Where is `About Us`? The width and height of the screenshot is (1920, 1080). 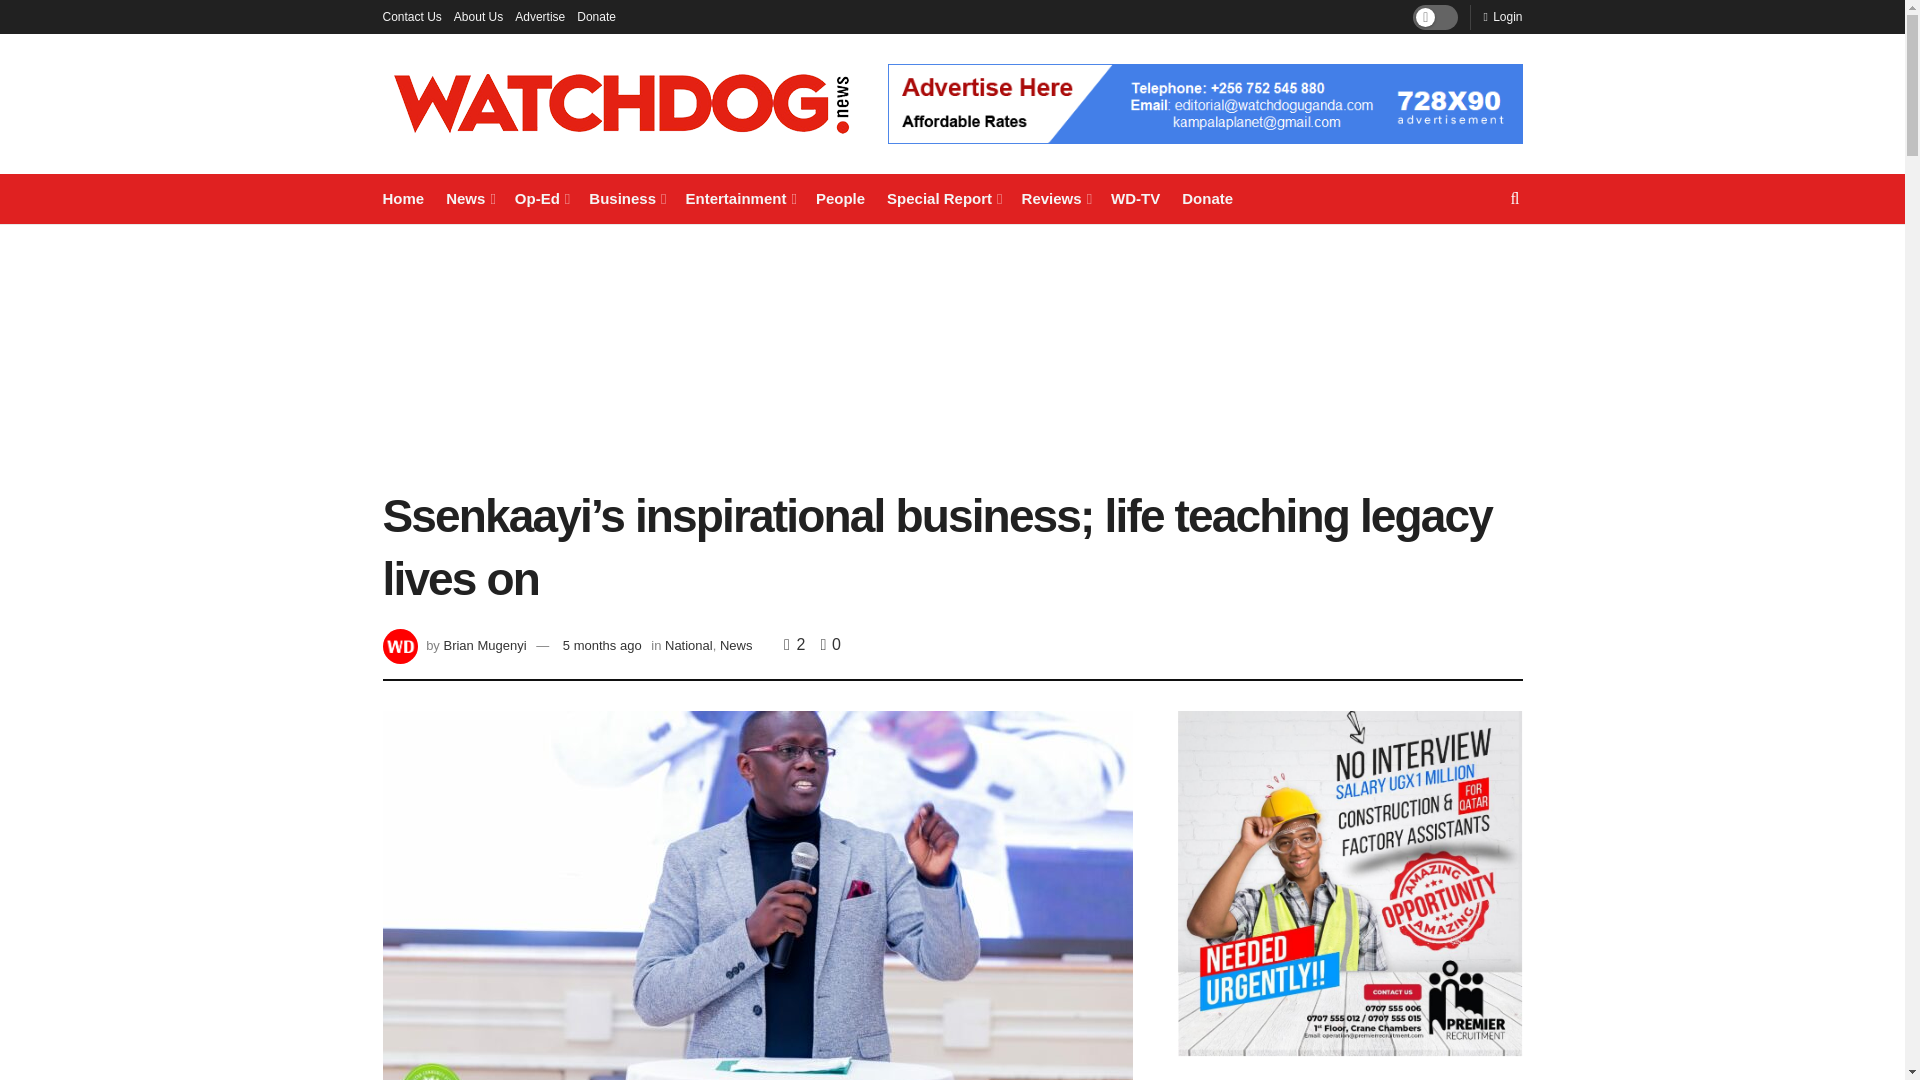
About Us is located at coordinates (478, 16).